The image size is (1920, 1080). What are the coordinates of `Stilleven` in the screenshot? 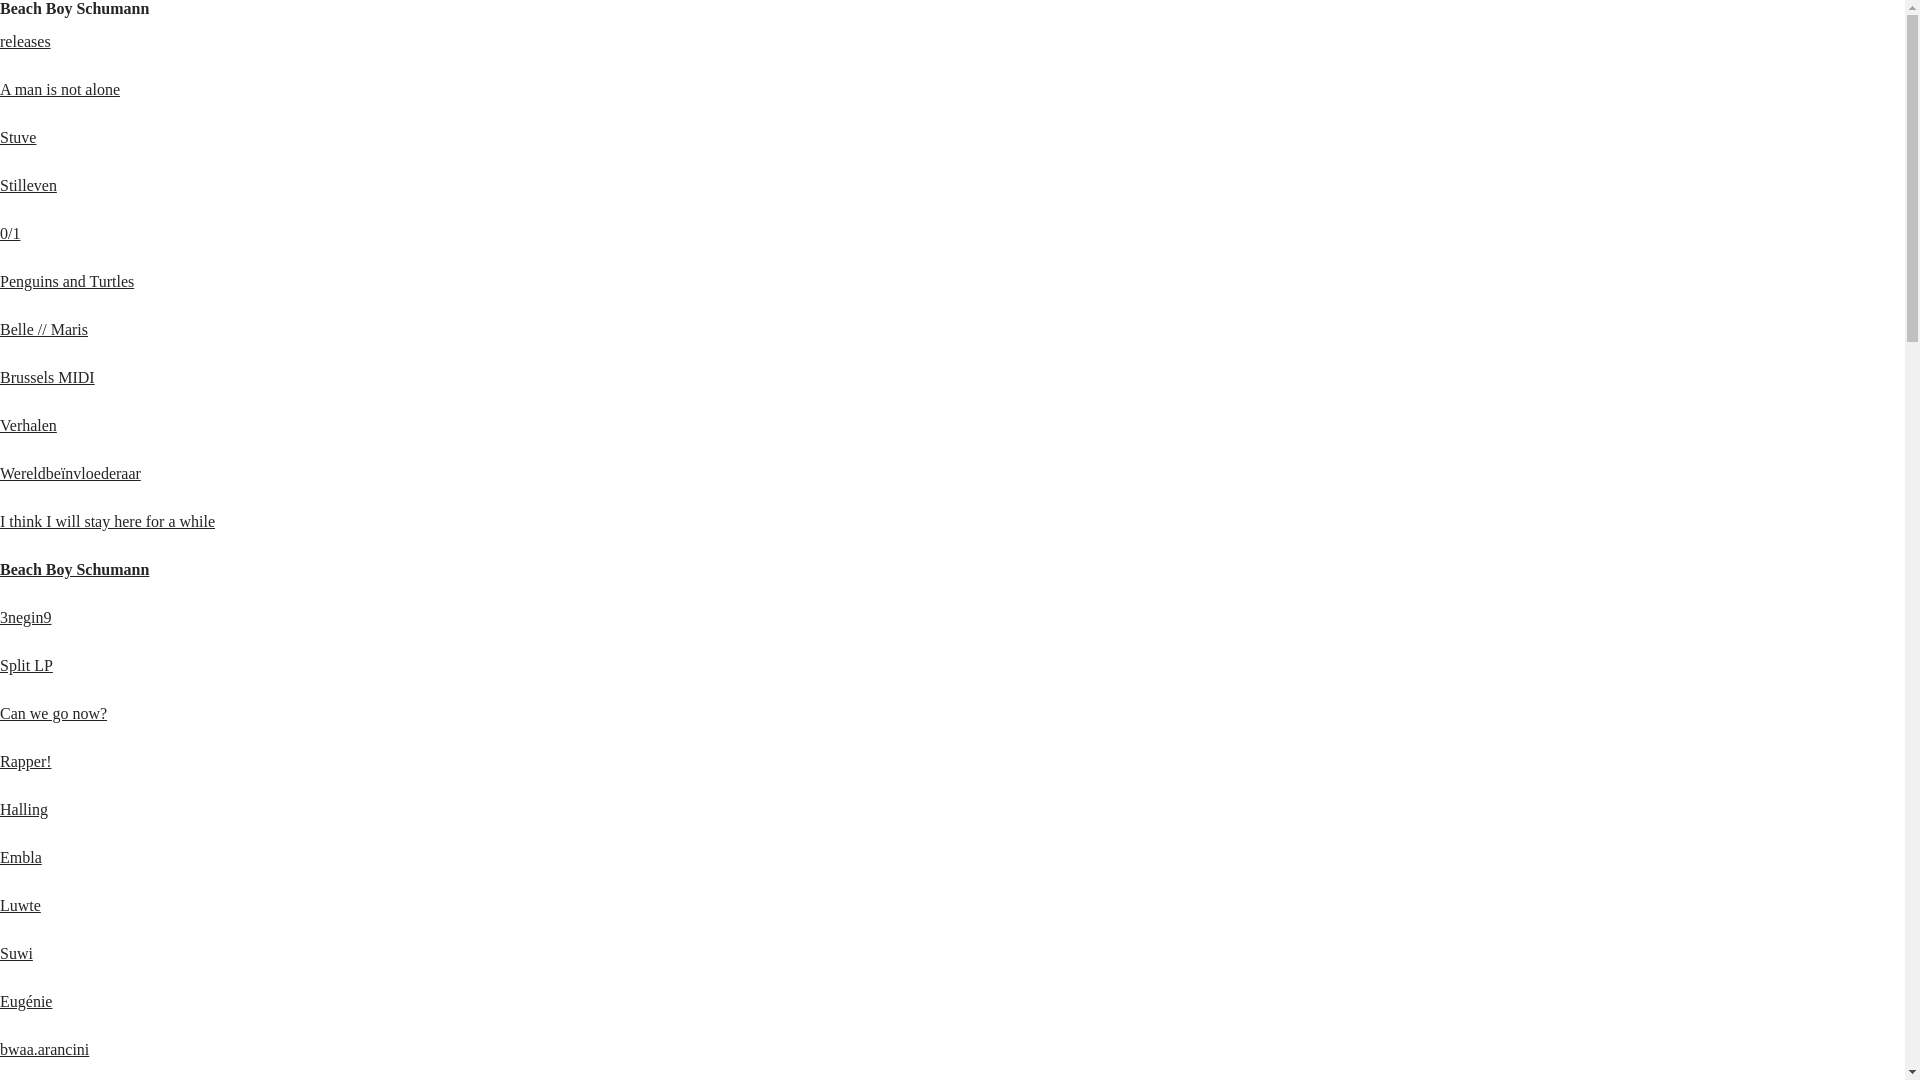 It's located at (28, 186).